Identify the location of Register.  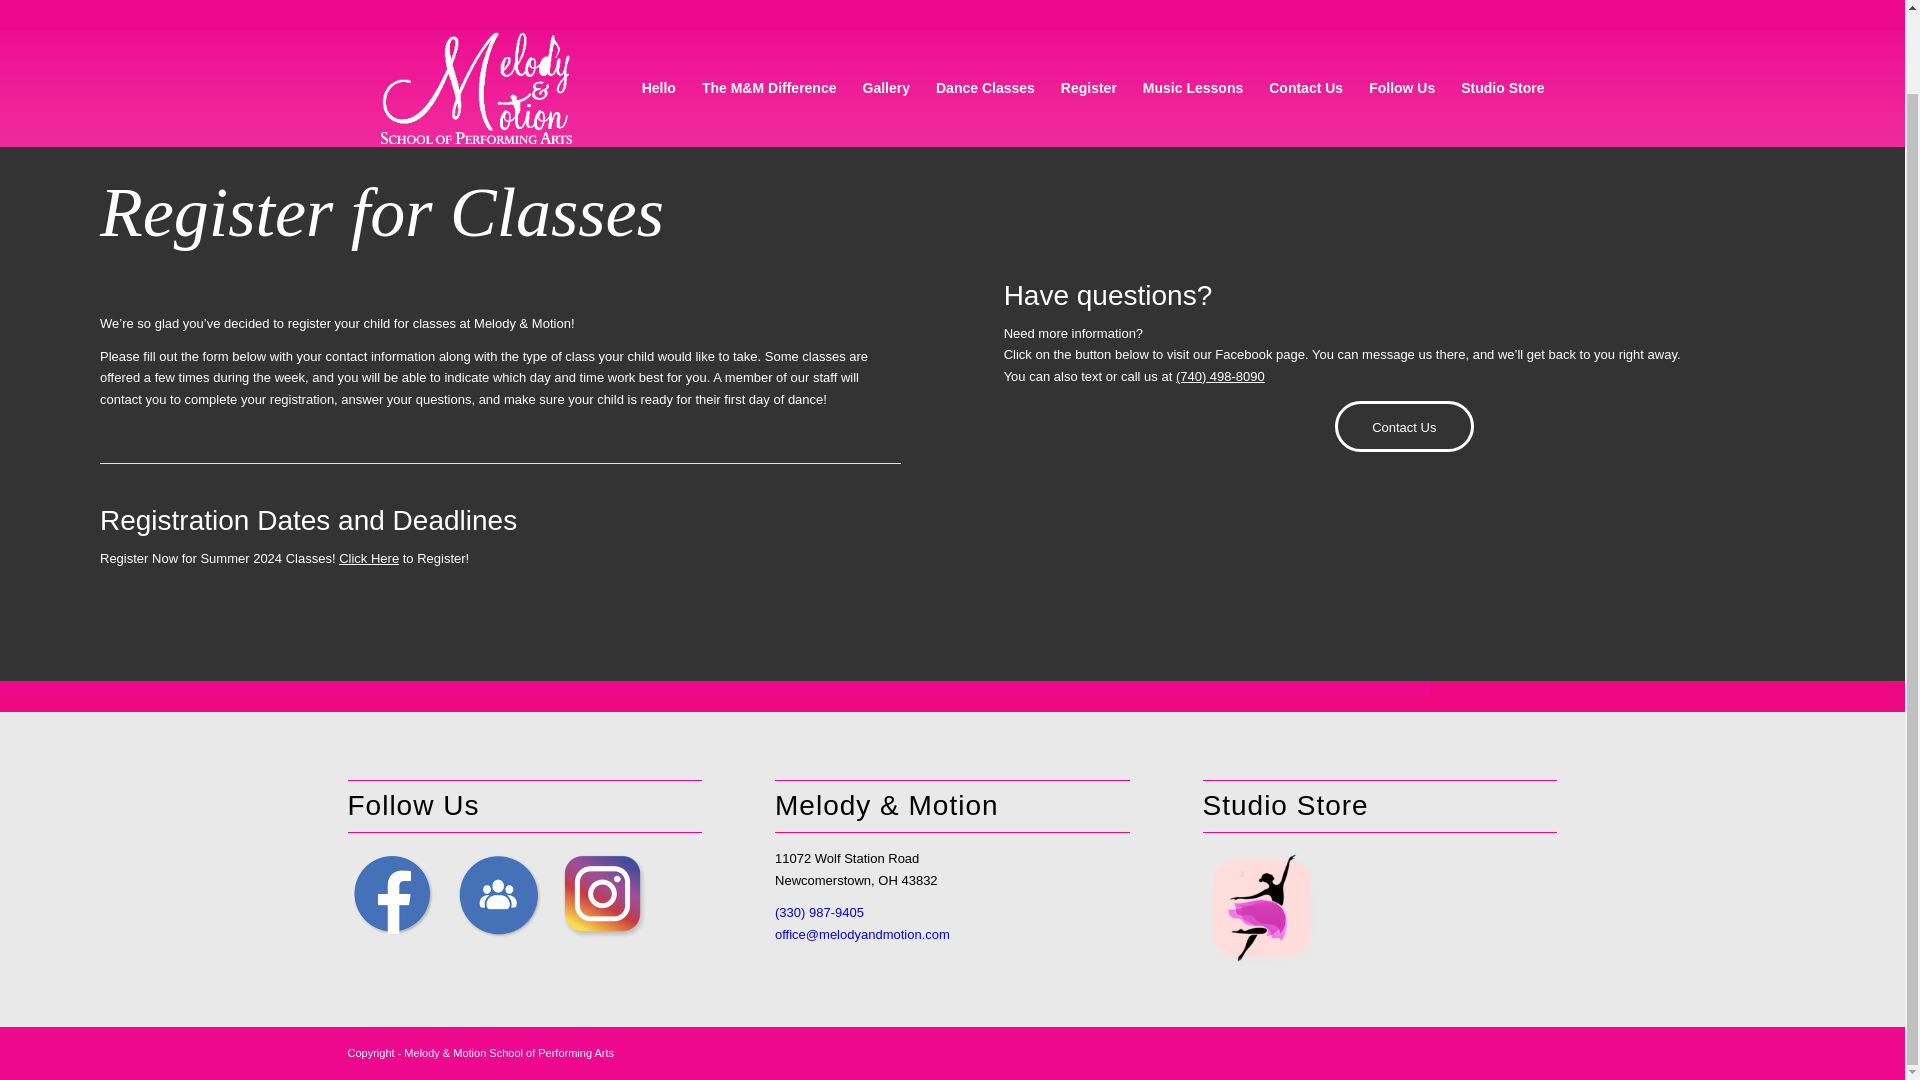
(1089, 30).